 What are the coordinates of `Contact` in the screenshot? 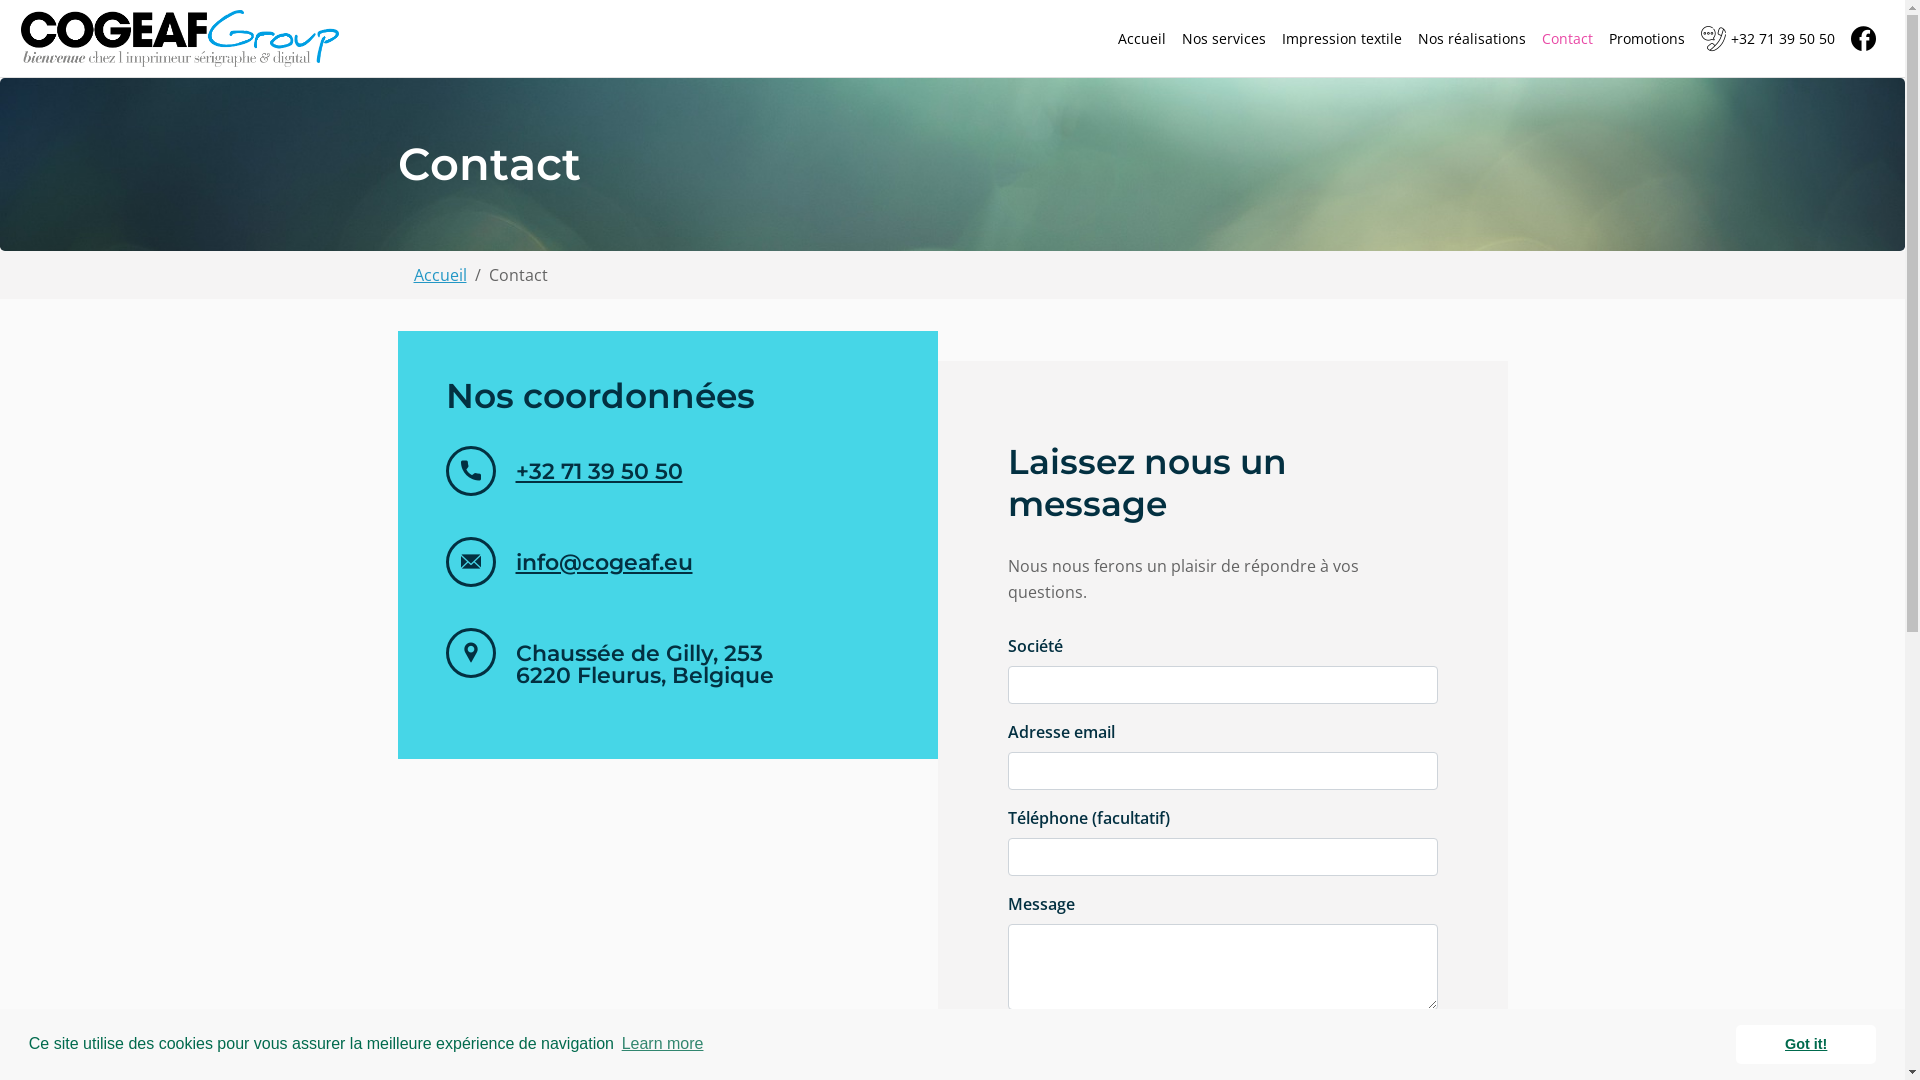 It's located at (1568, 38).